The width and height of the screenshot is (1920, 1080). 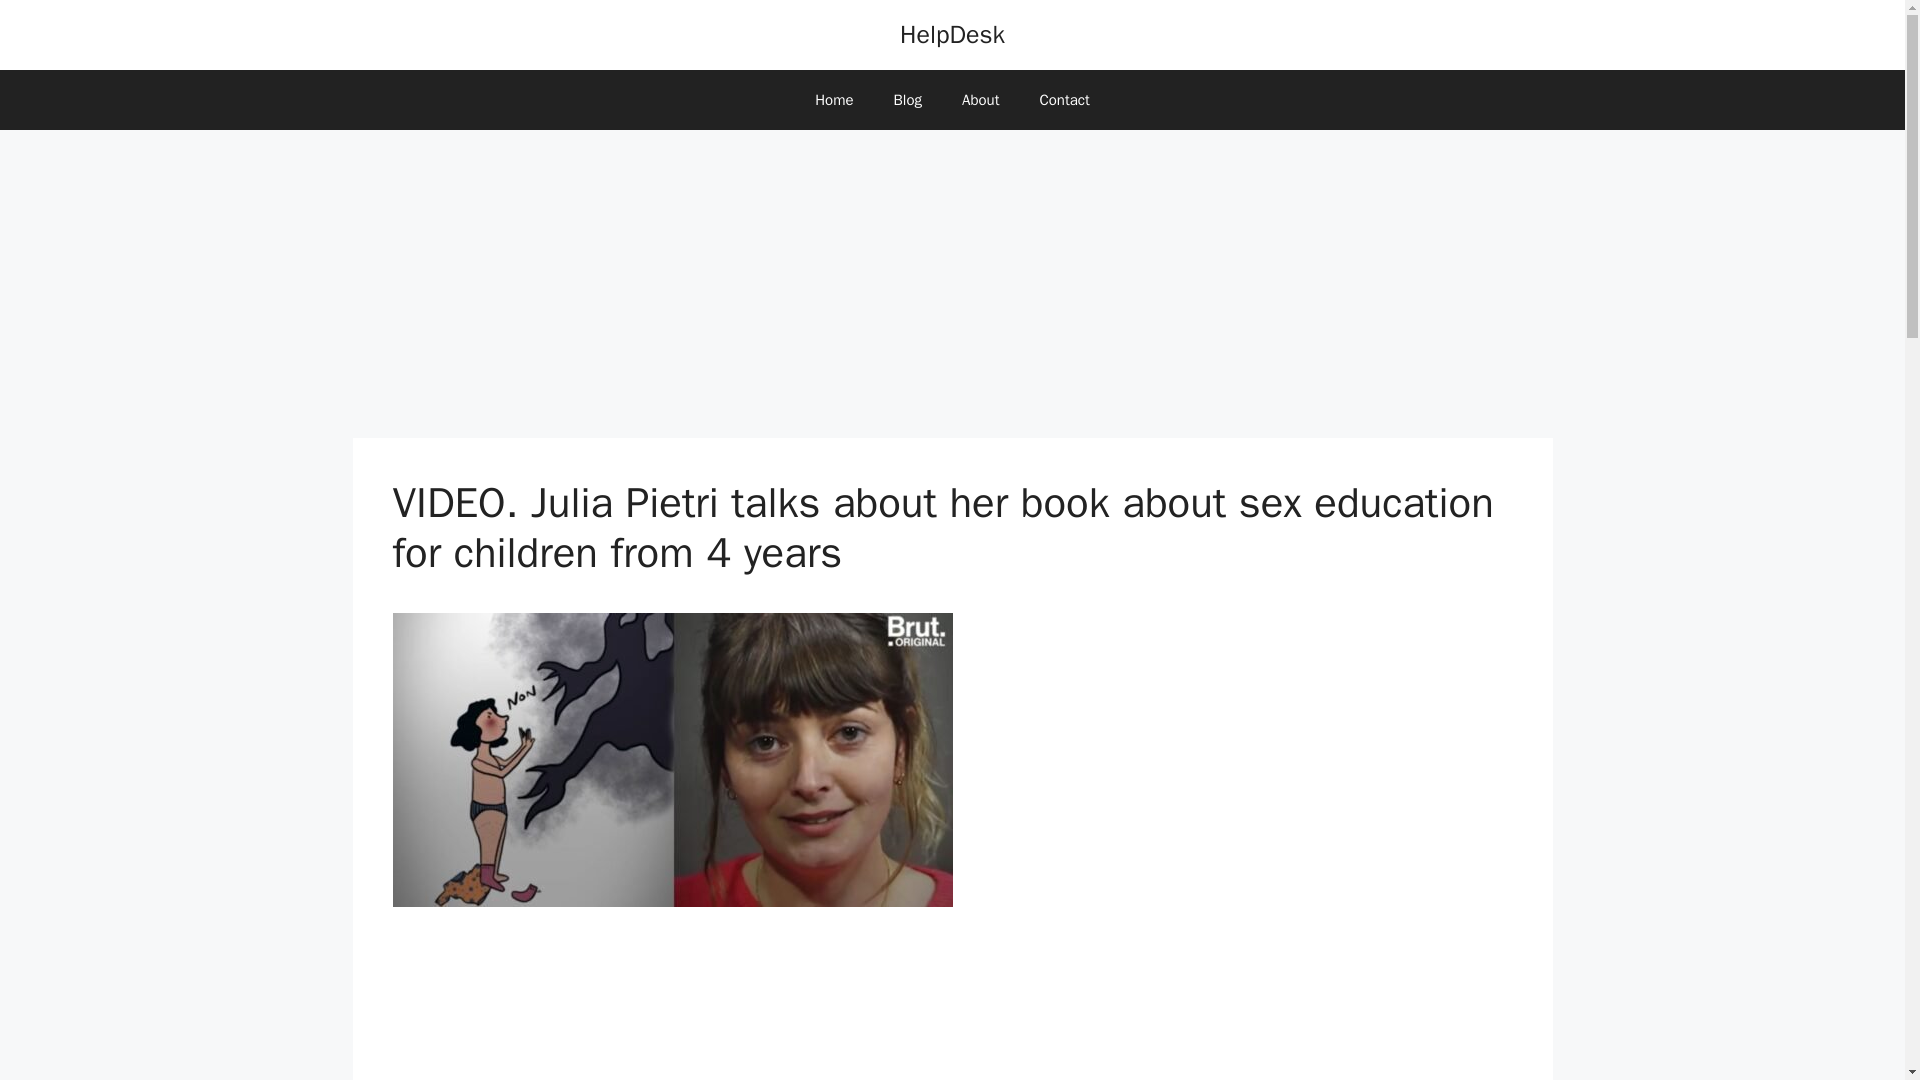 I want to click on About, so click(x=980, y=100).